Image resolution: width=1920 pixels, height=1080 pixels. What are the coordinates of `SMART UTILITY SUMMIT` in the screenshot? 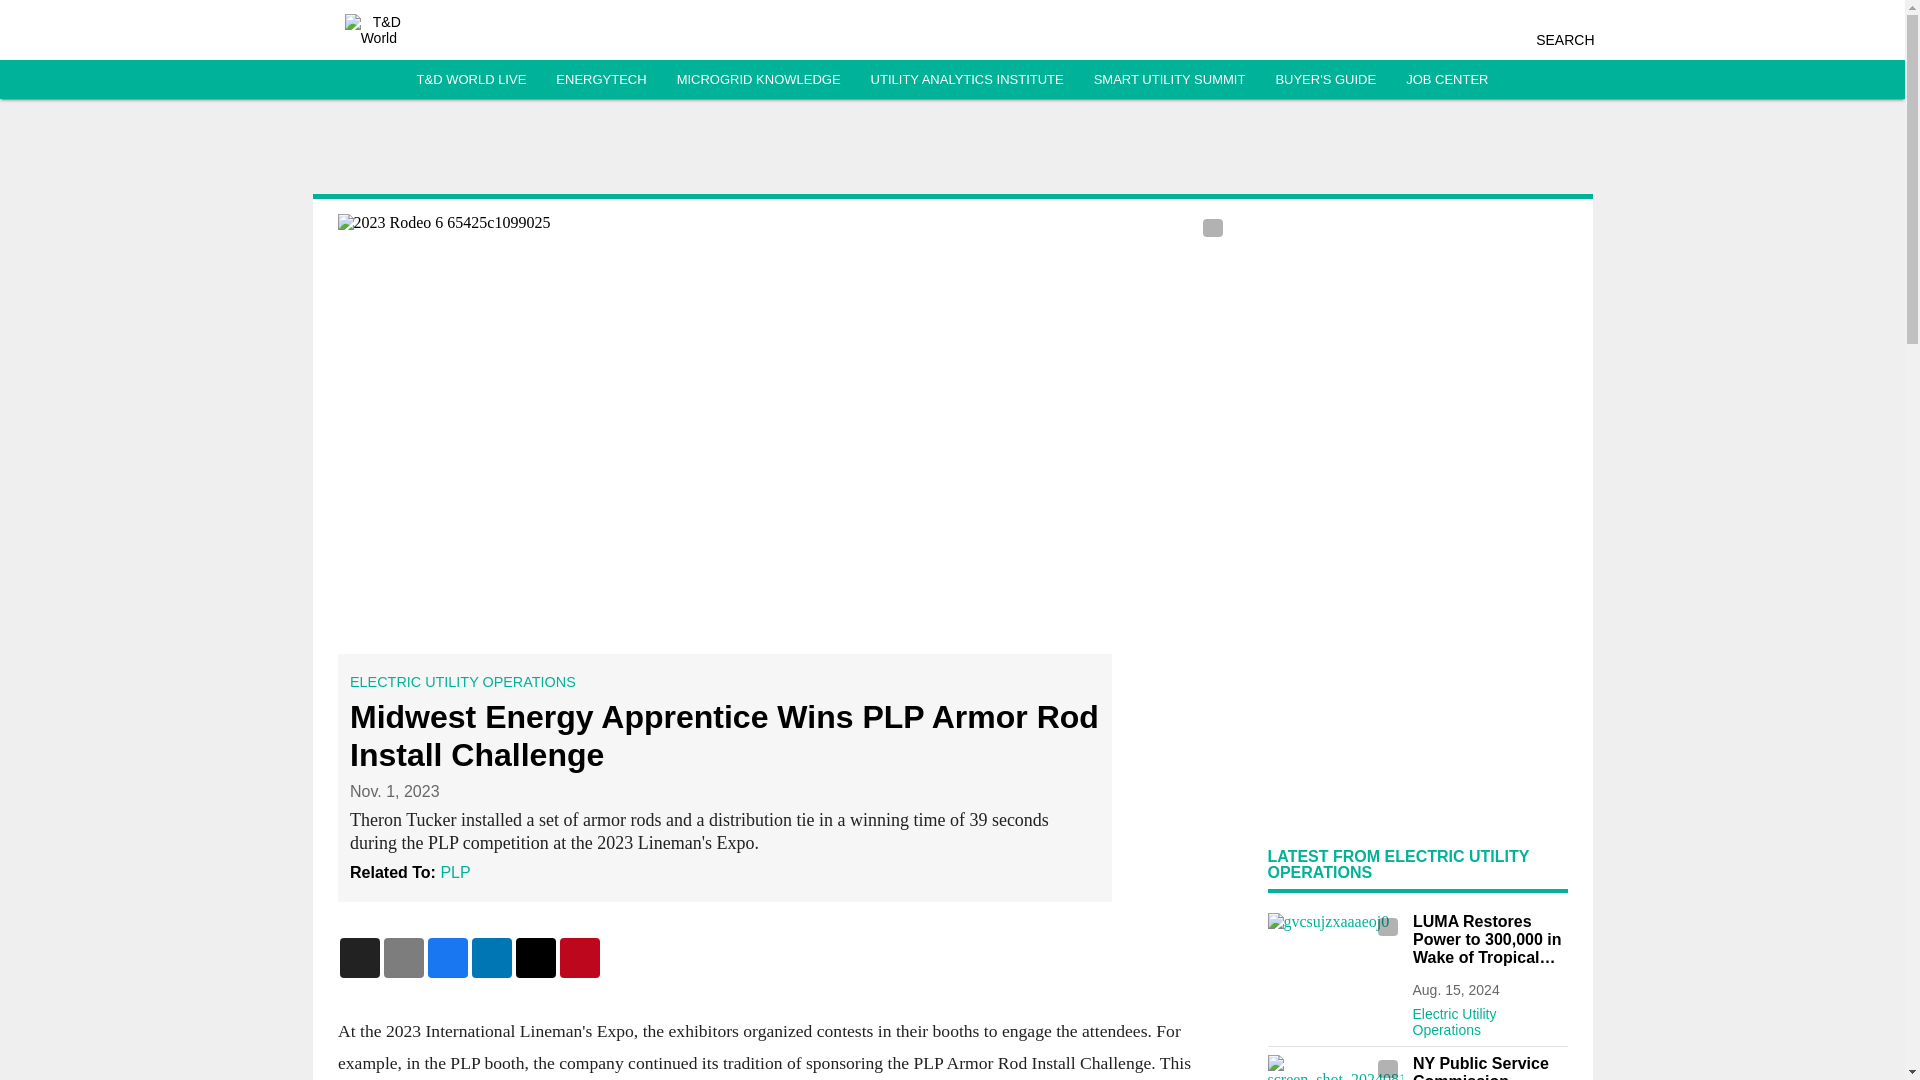 It's located at (1170, 80).